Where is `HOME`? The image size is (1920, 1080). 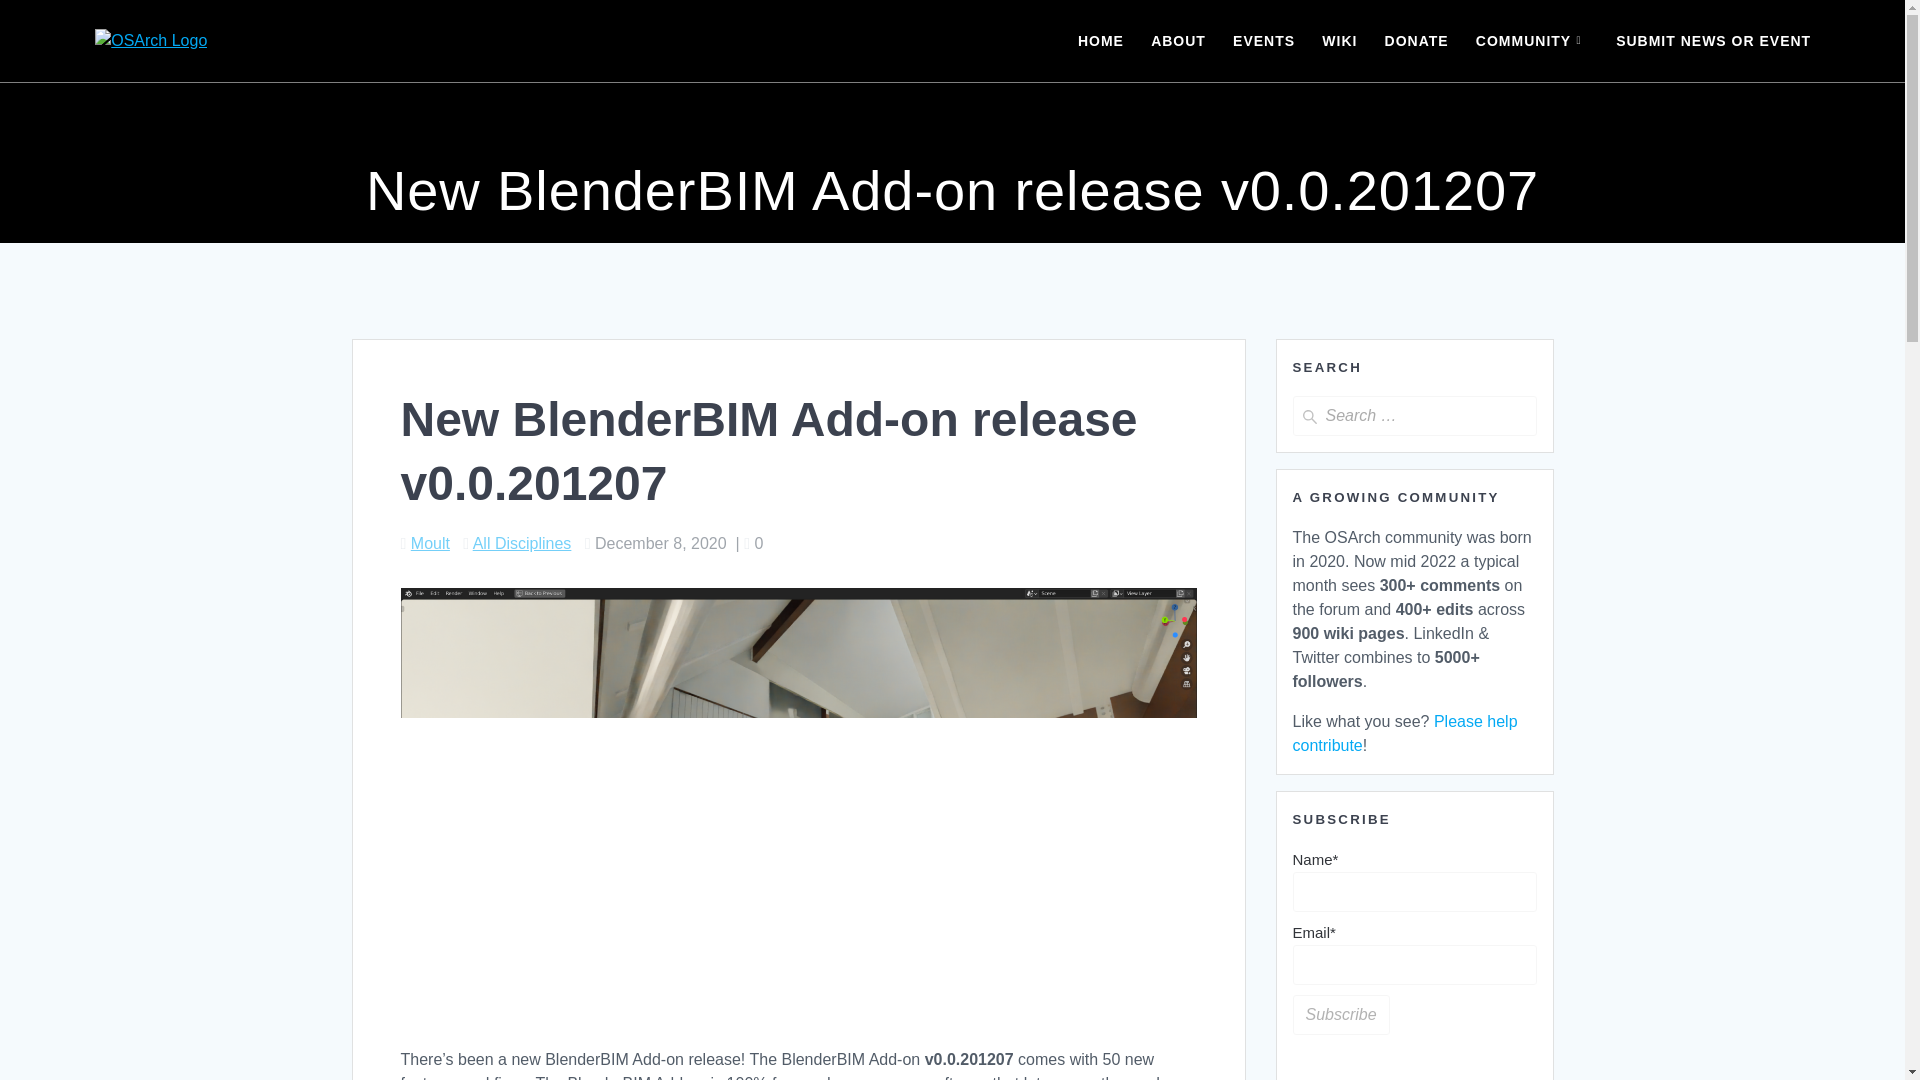 HOME is located at coordinates (1100, 40).